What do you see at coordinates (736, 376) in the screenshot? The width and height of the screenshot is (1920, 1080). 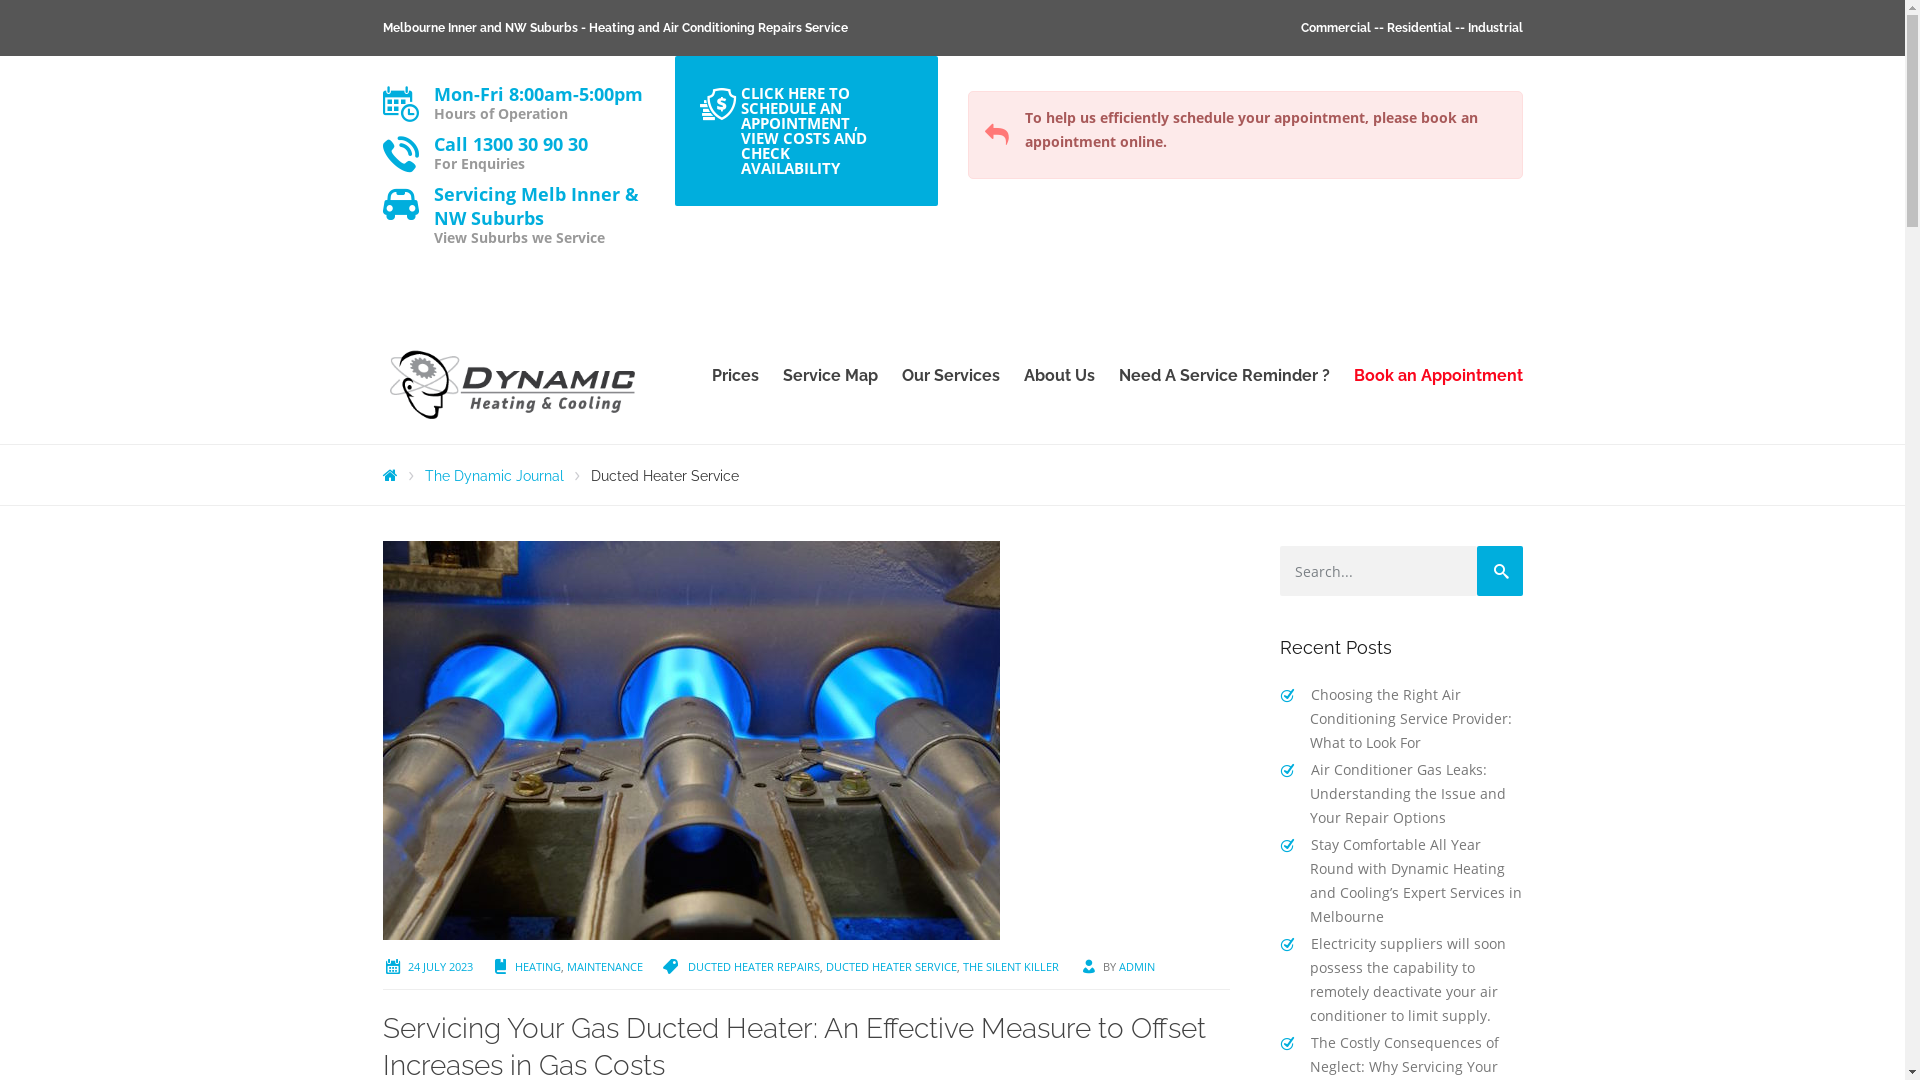 I see `Prices` at bounding box center [736, 376].